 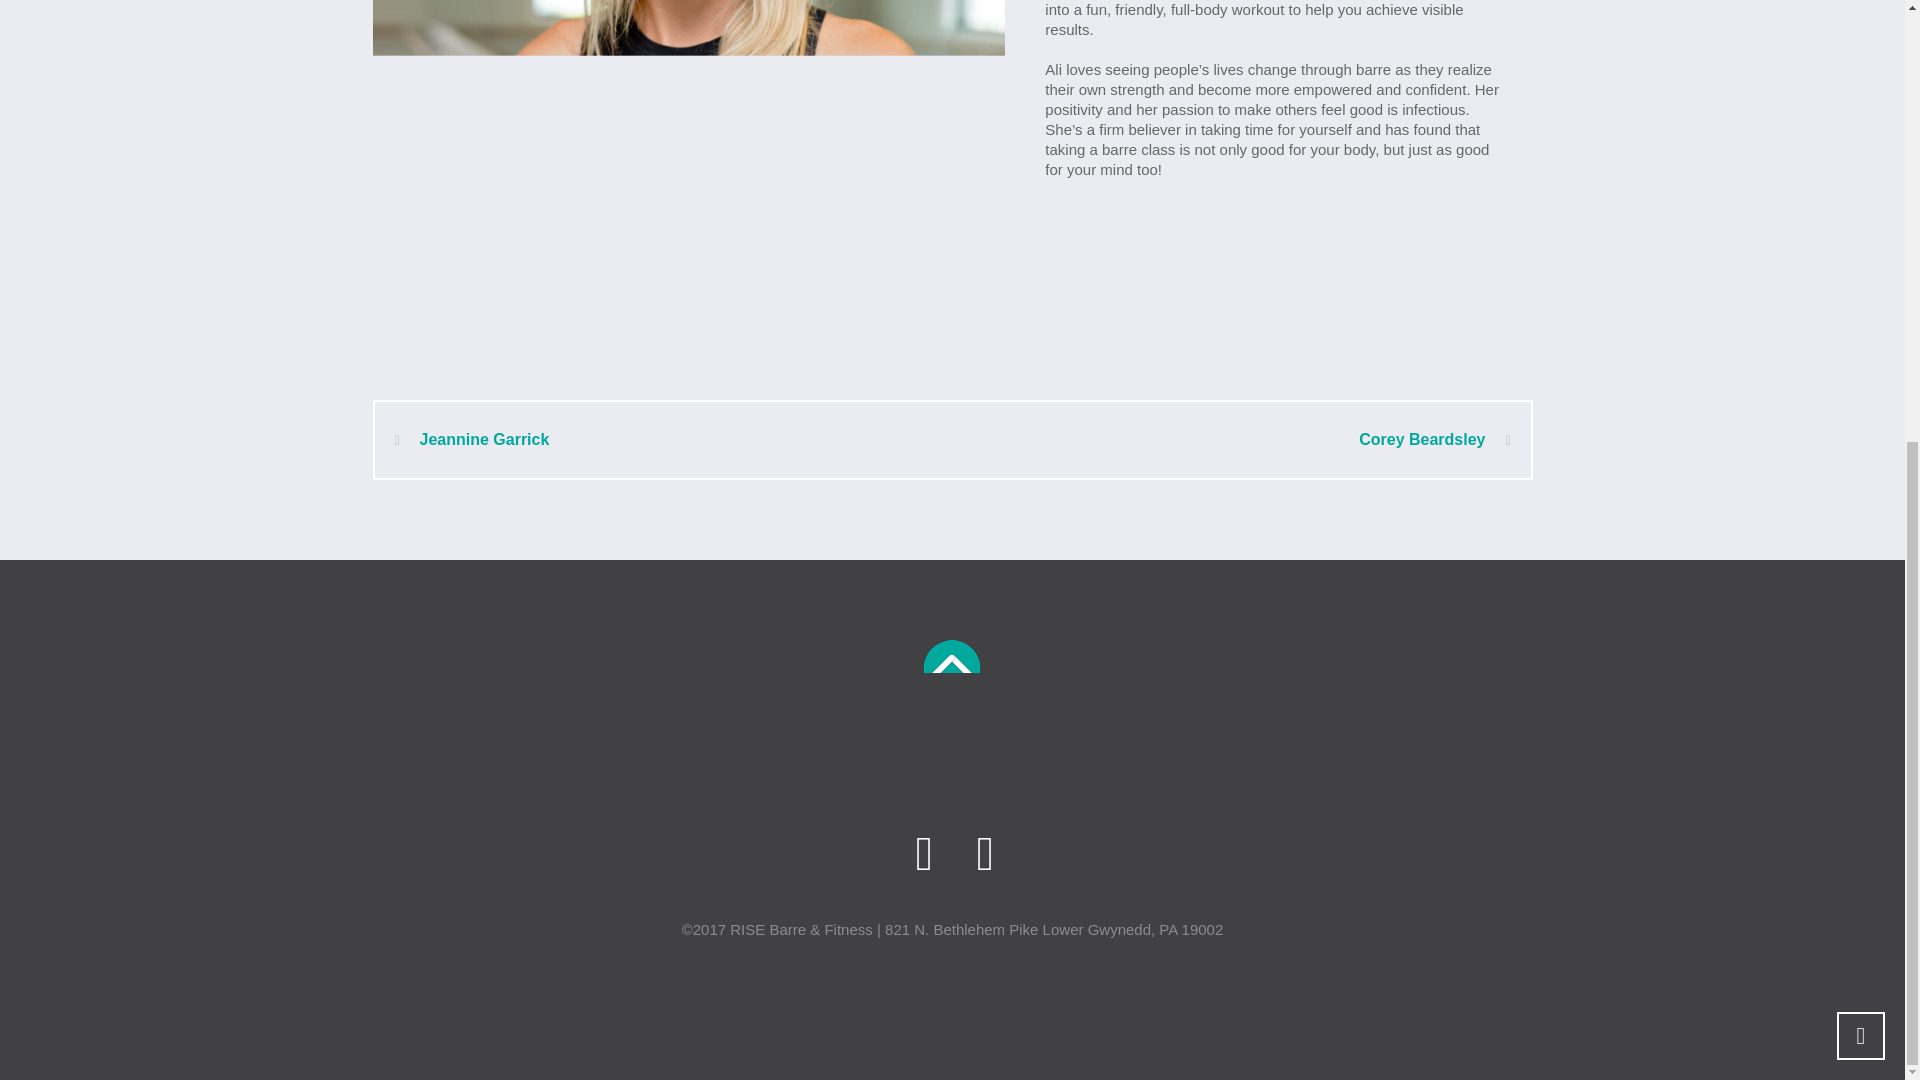 What do you see at coordinates (986, 114) in the screenshot?
I see `Facebook` at bounding box center [986, 114].